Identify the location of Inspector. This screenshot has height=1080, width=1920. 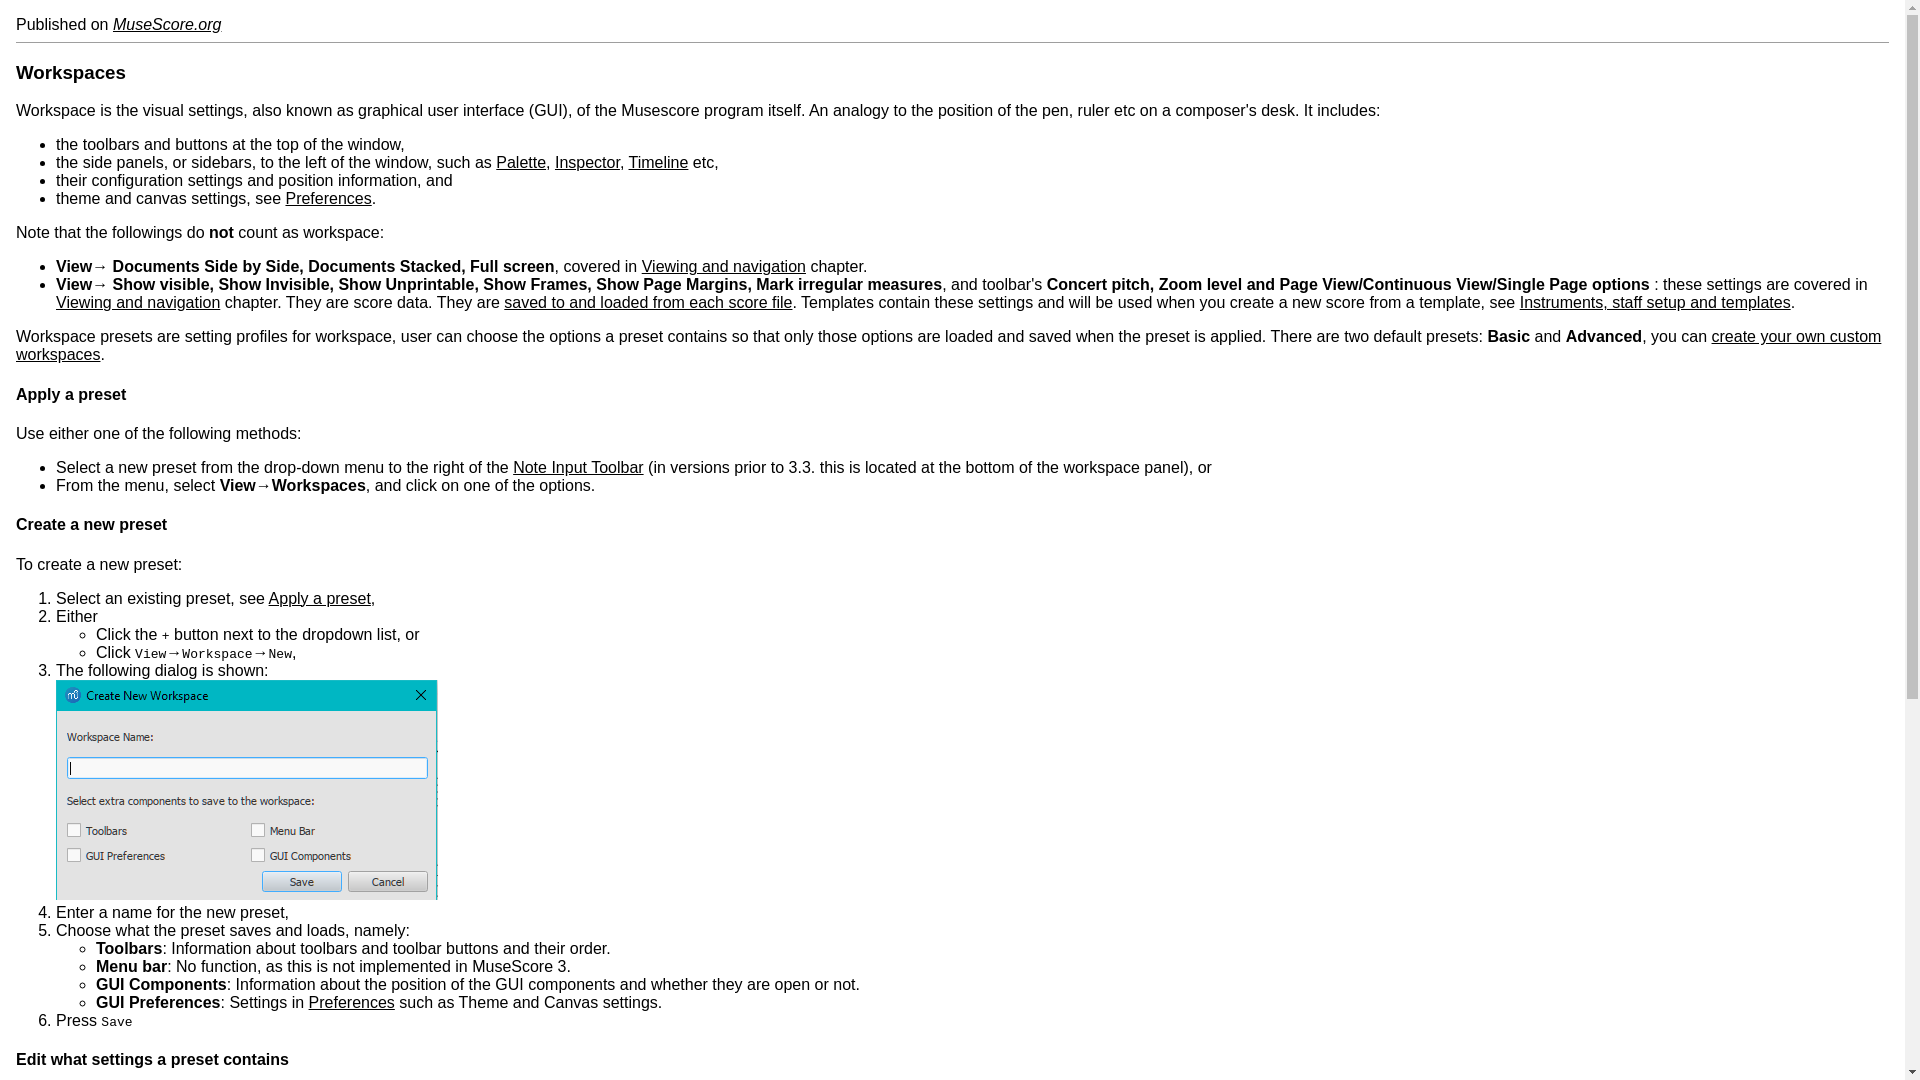
(587, 162).